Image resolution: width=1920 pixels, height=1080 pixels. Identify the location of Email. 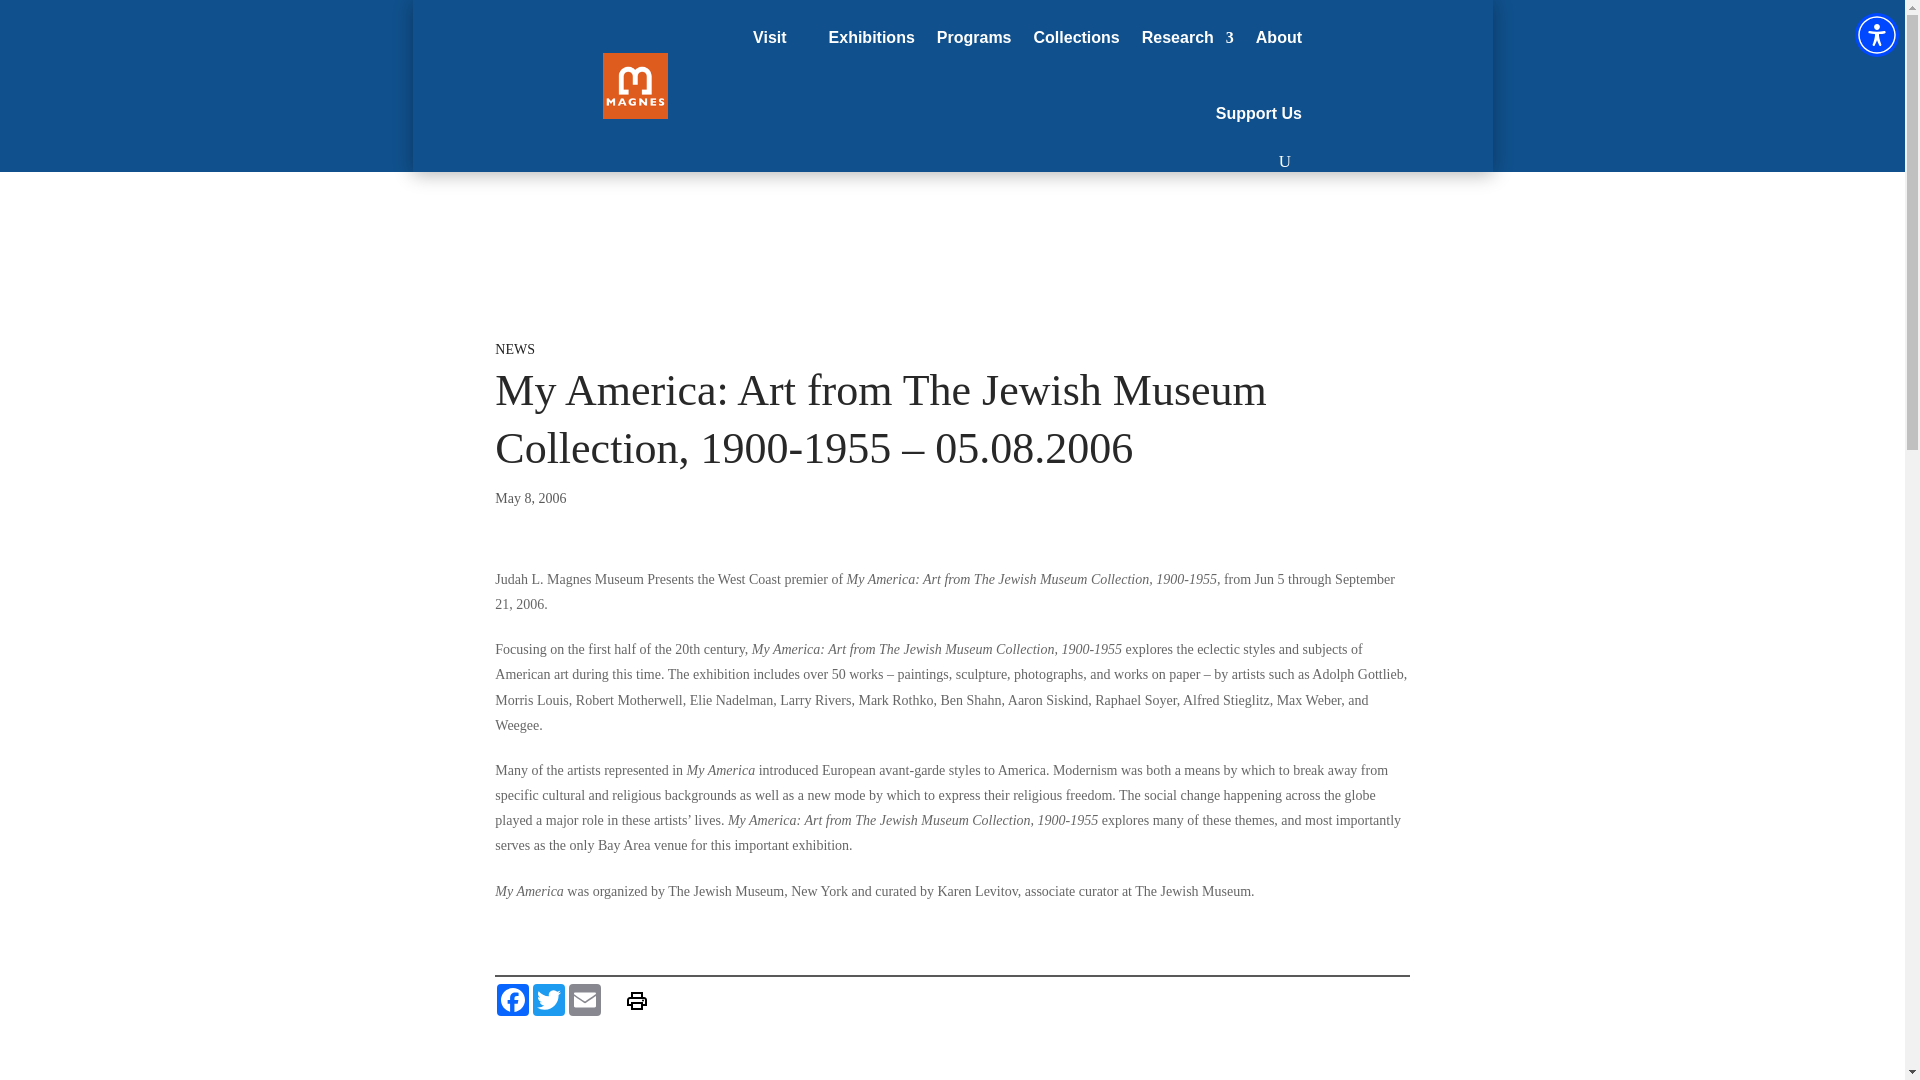
(584, 1000).